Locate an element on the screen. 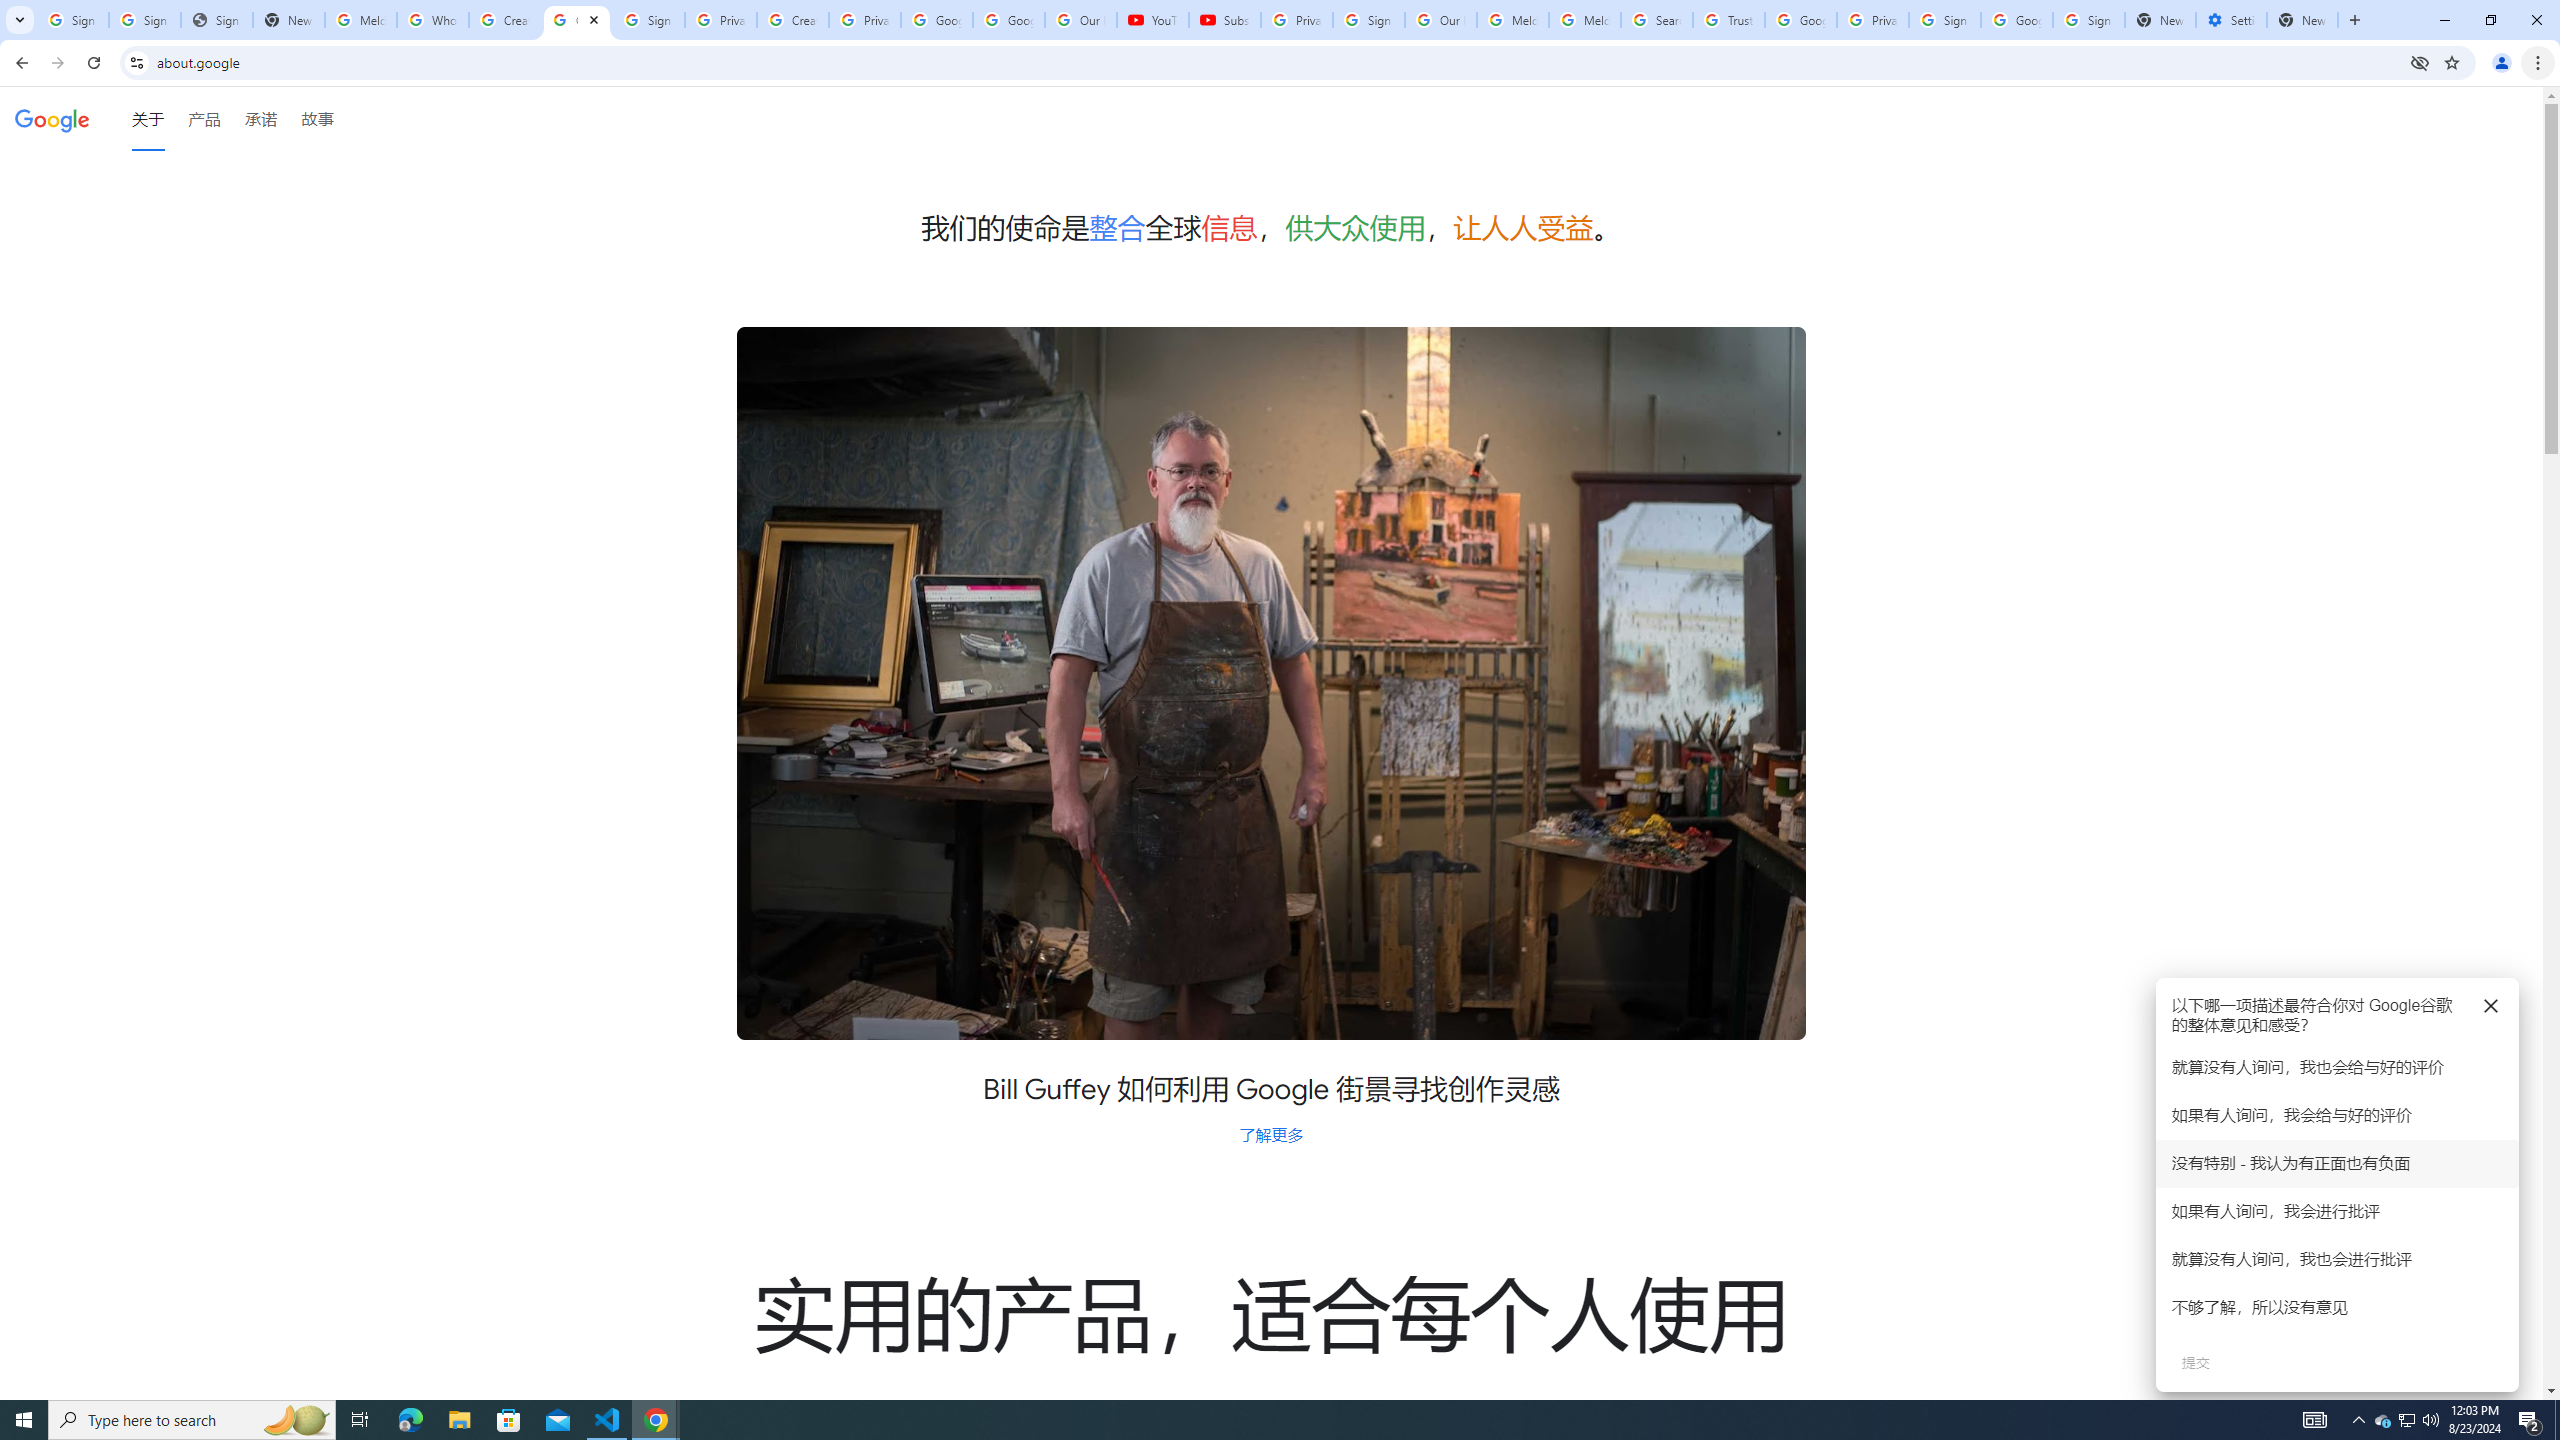 The width and height of the screenshot is (2560, 1440). Close is located at coordinates (595, 20).